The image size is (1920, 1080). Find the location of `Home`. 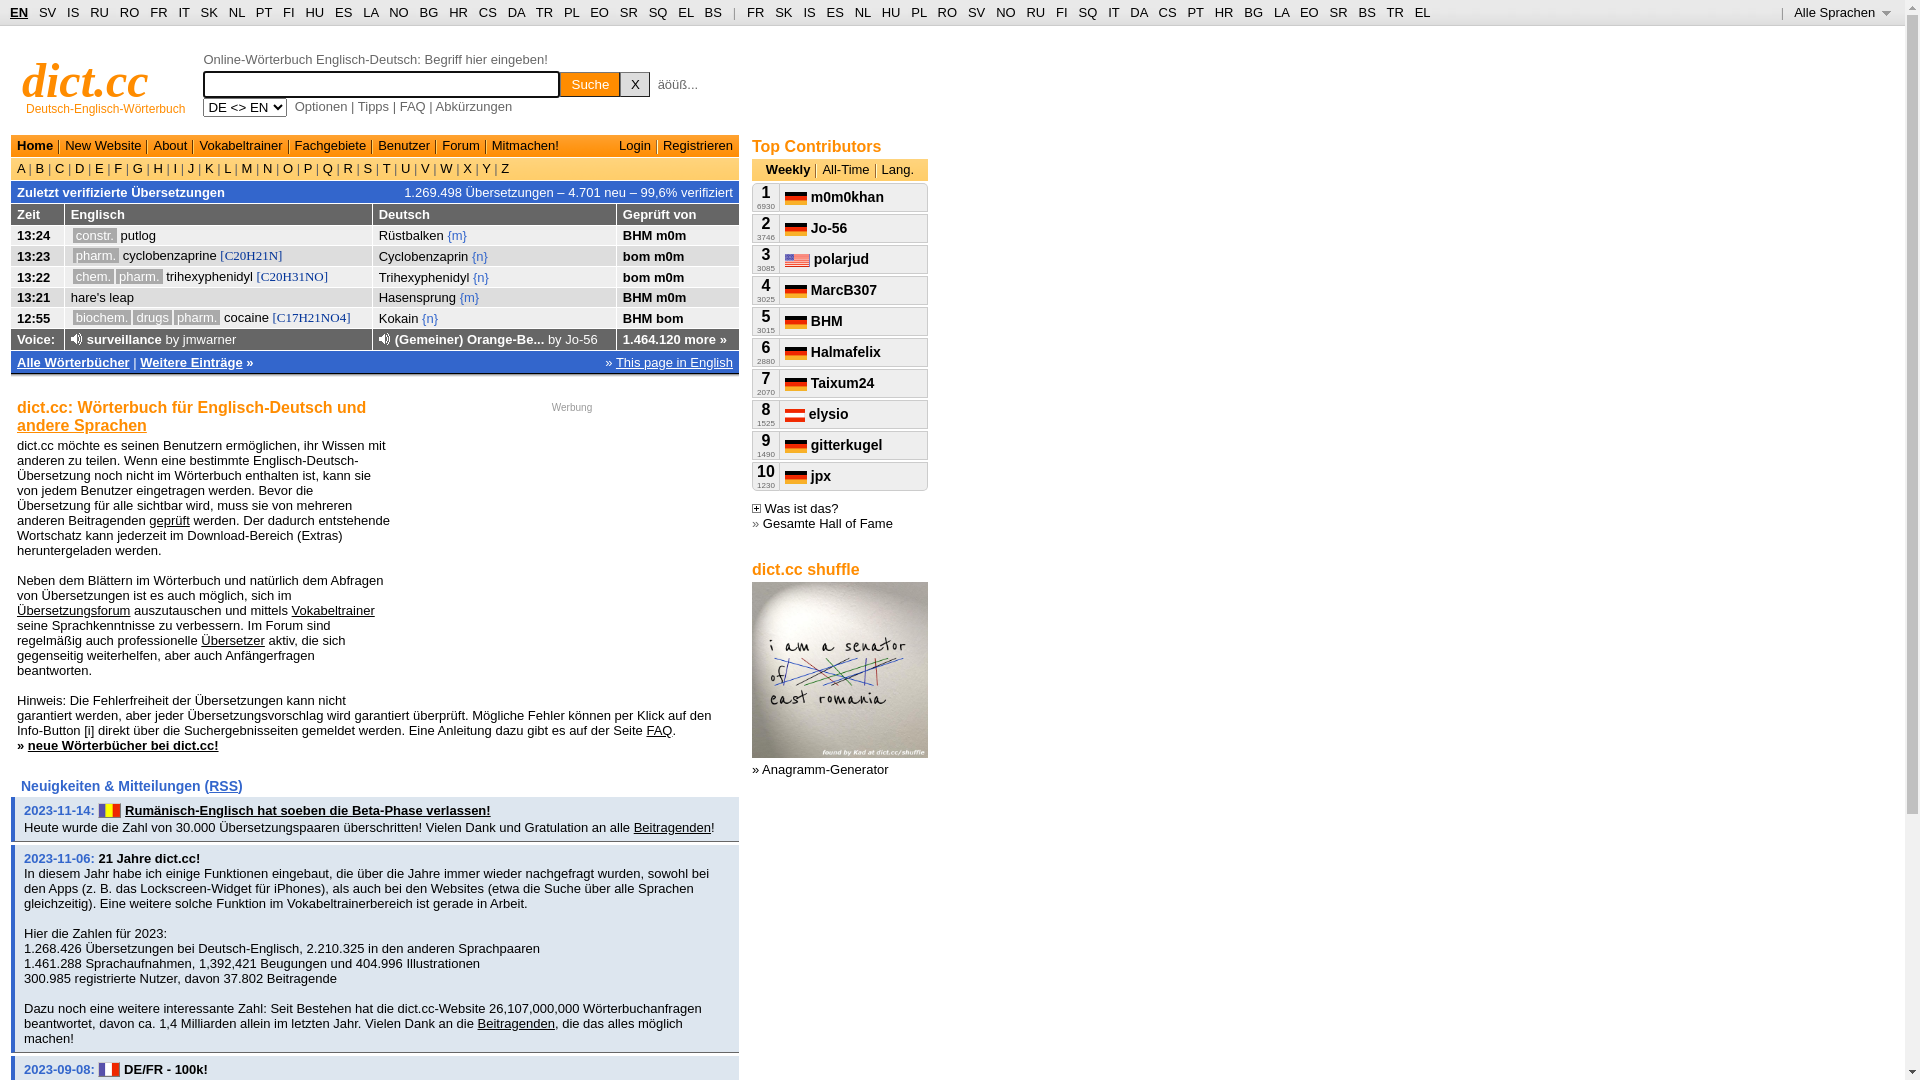

Home is located at coordinates (35, 146).